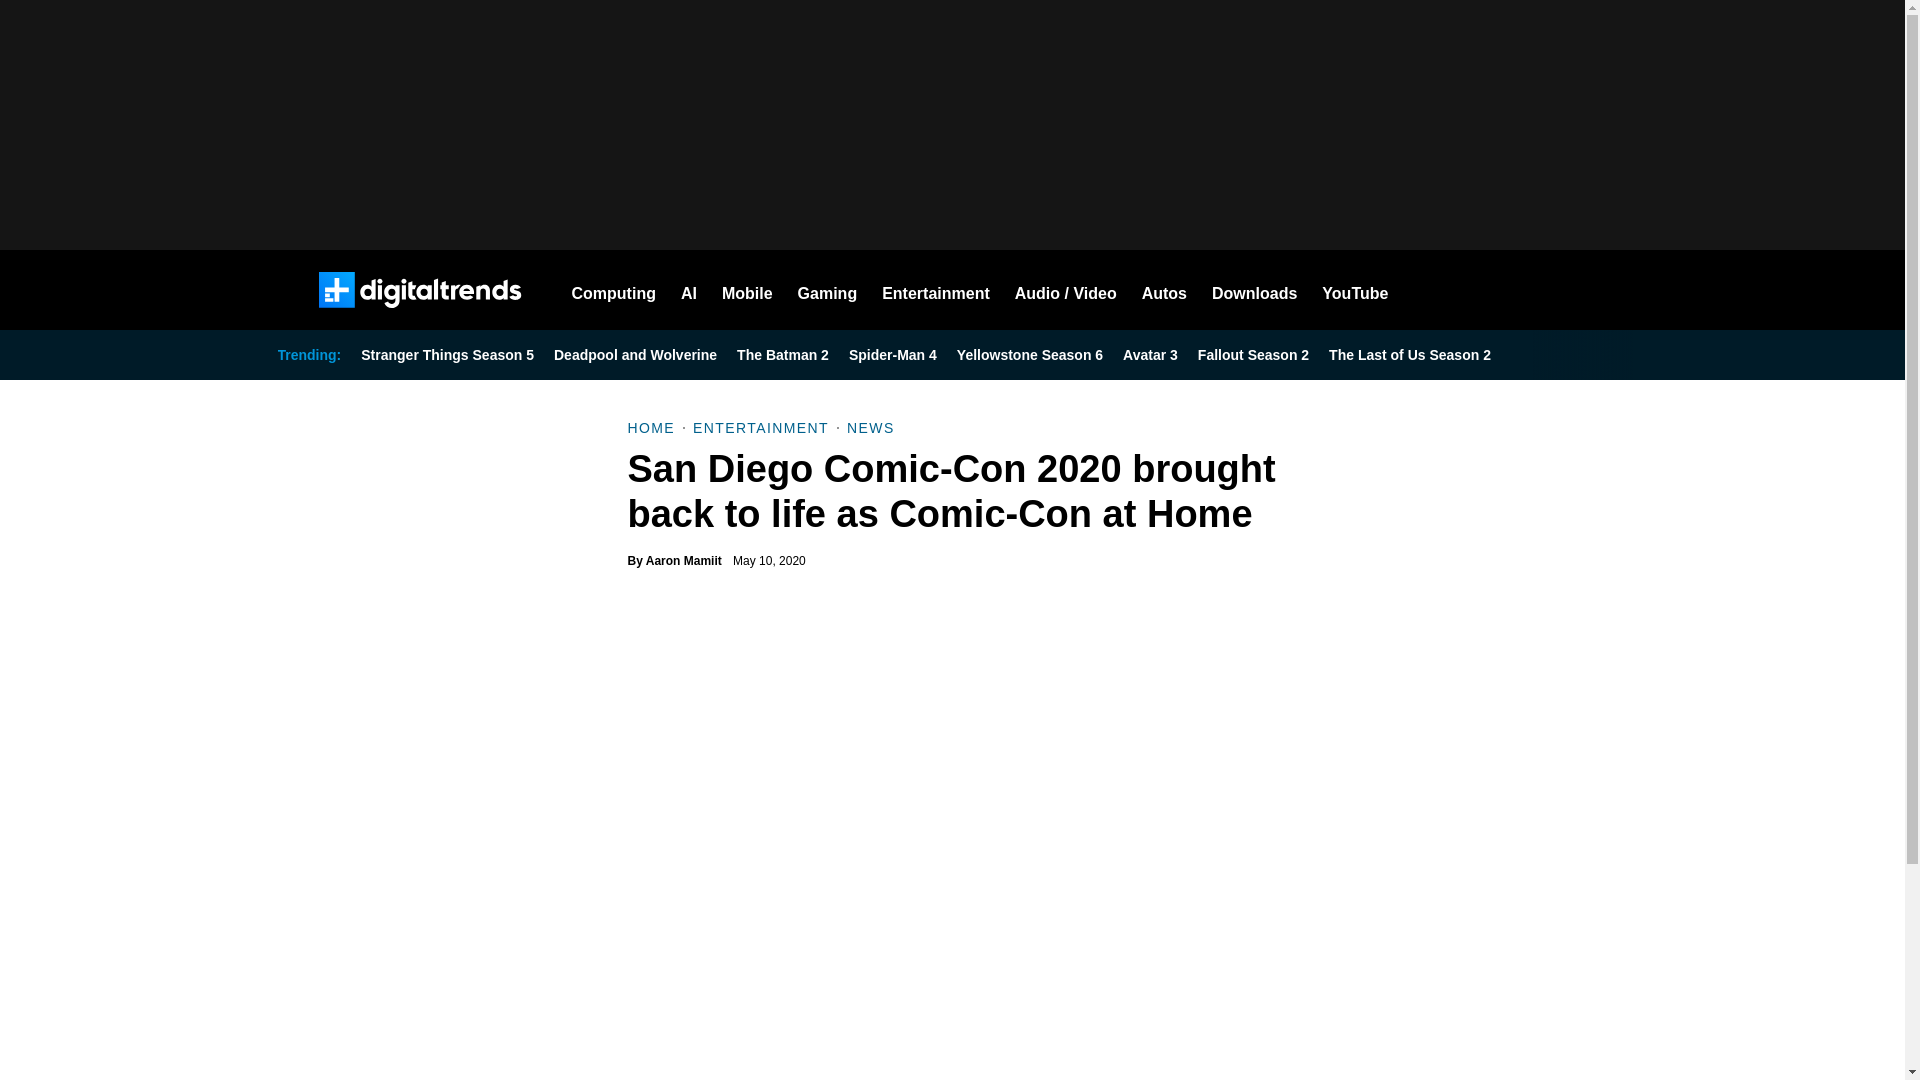 This screenshot has height=1080, width=1920. I want to click on Mobile, so click(747, 290).